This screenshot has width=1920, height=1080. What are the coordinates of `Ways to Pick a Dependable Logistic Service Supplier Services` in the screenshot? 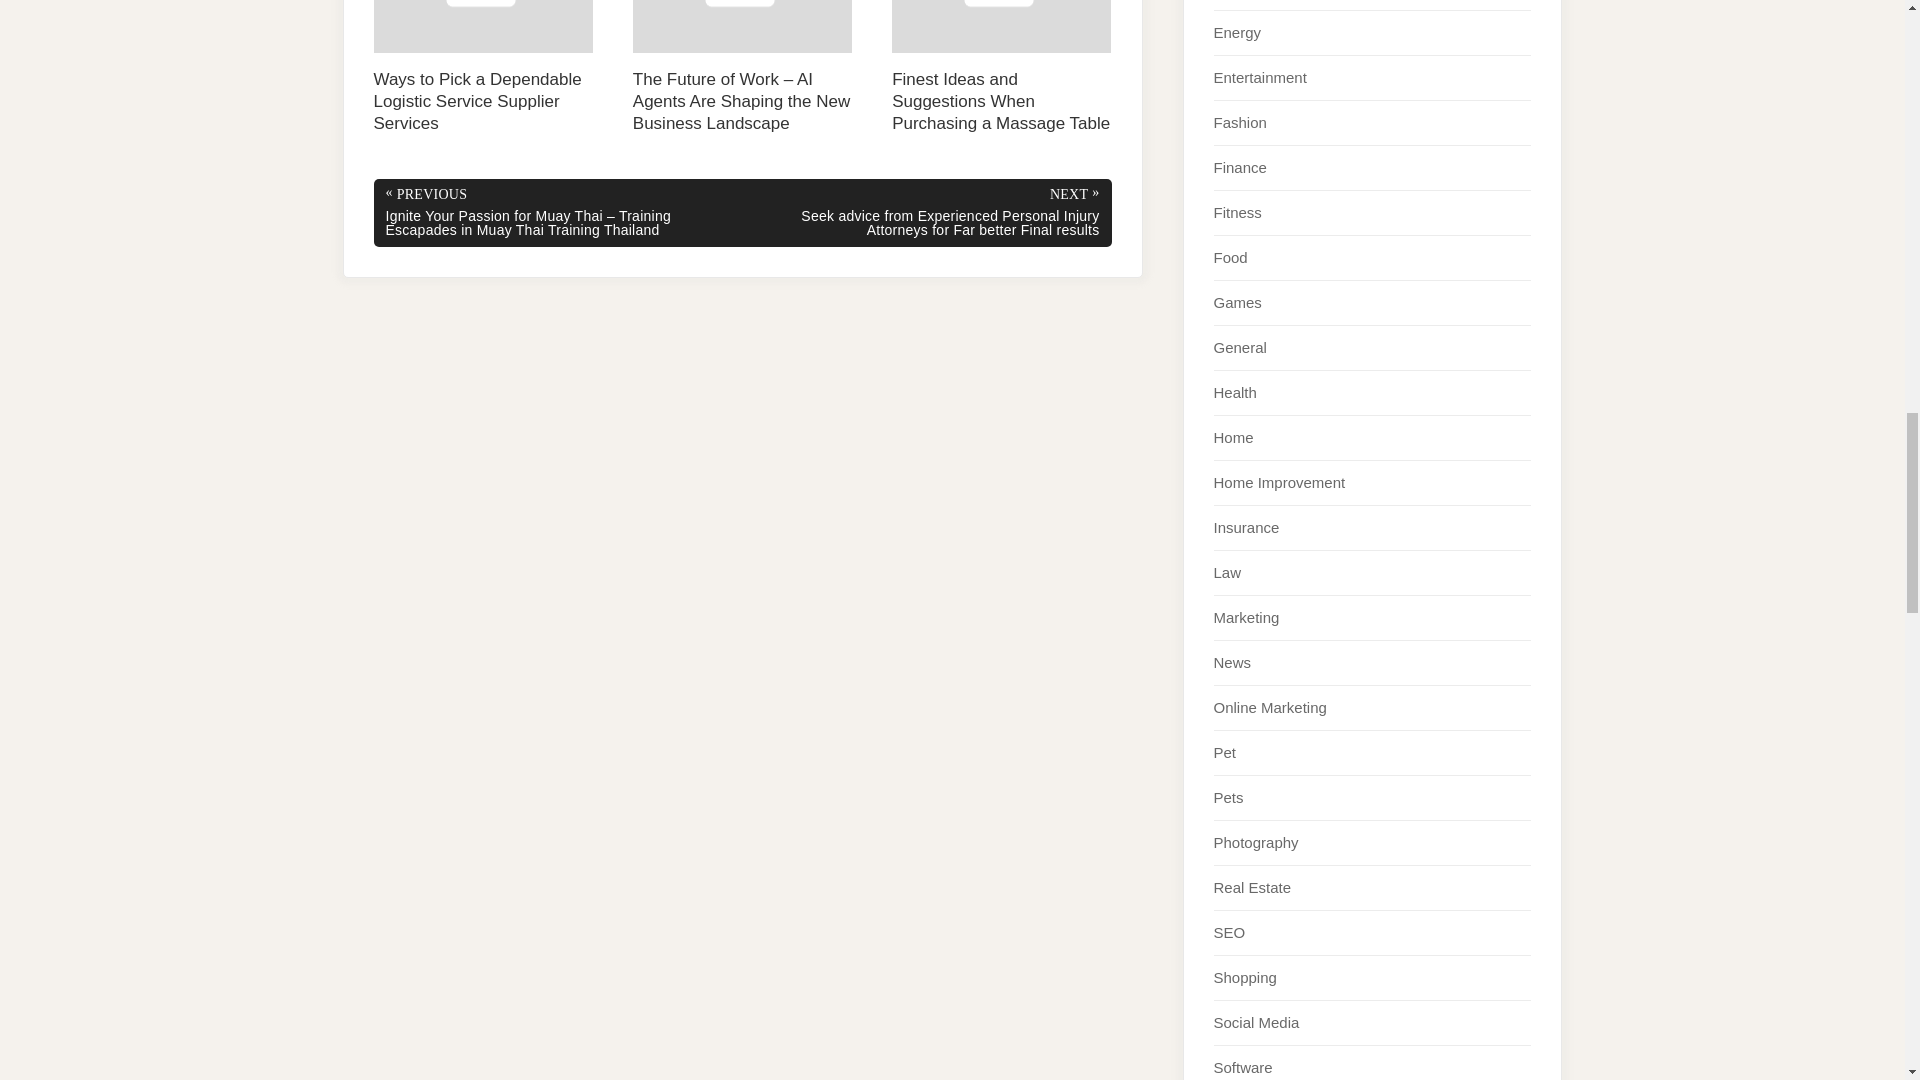 It's located at (484, 68).